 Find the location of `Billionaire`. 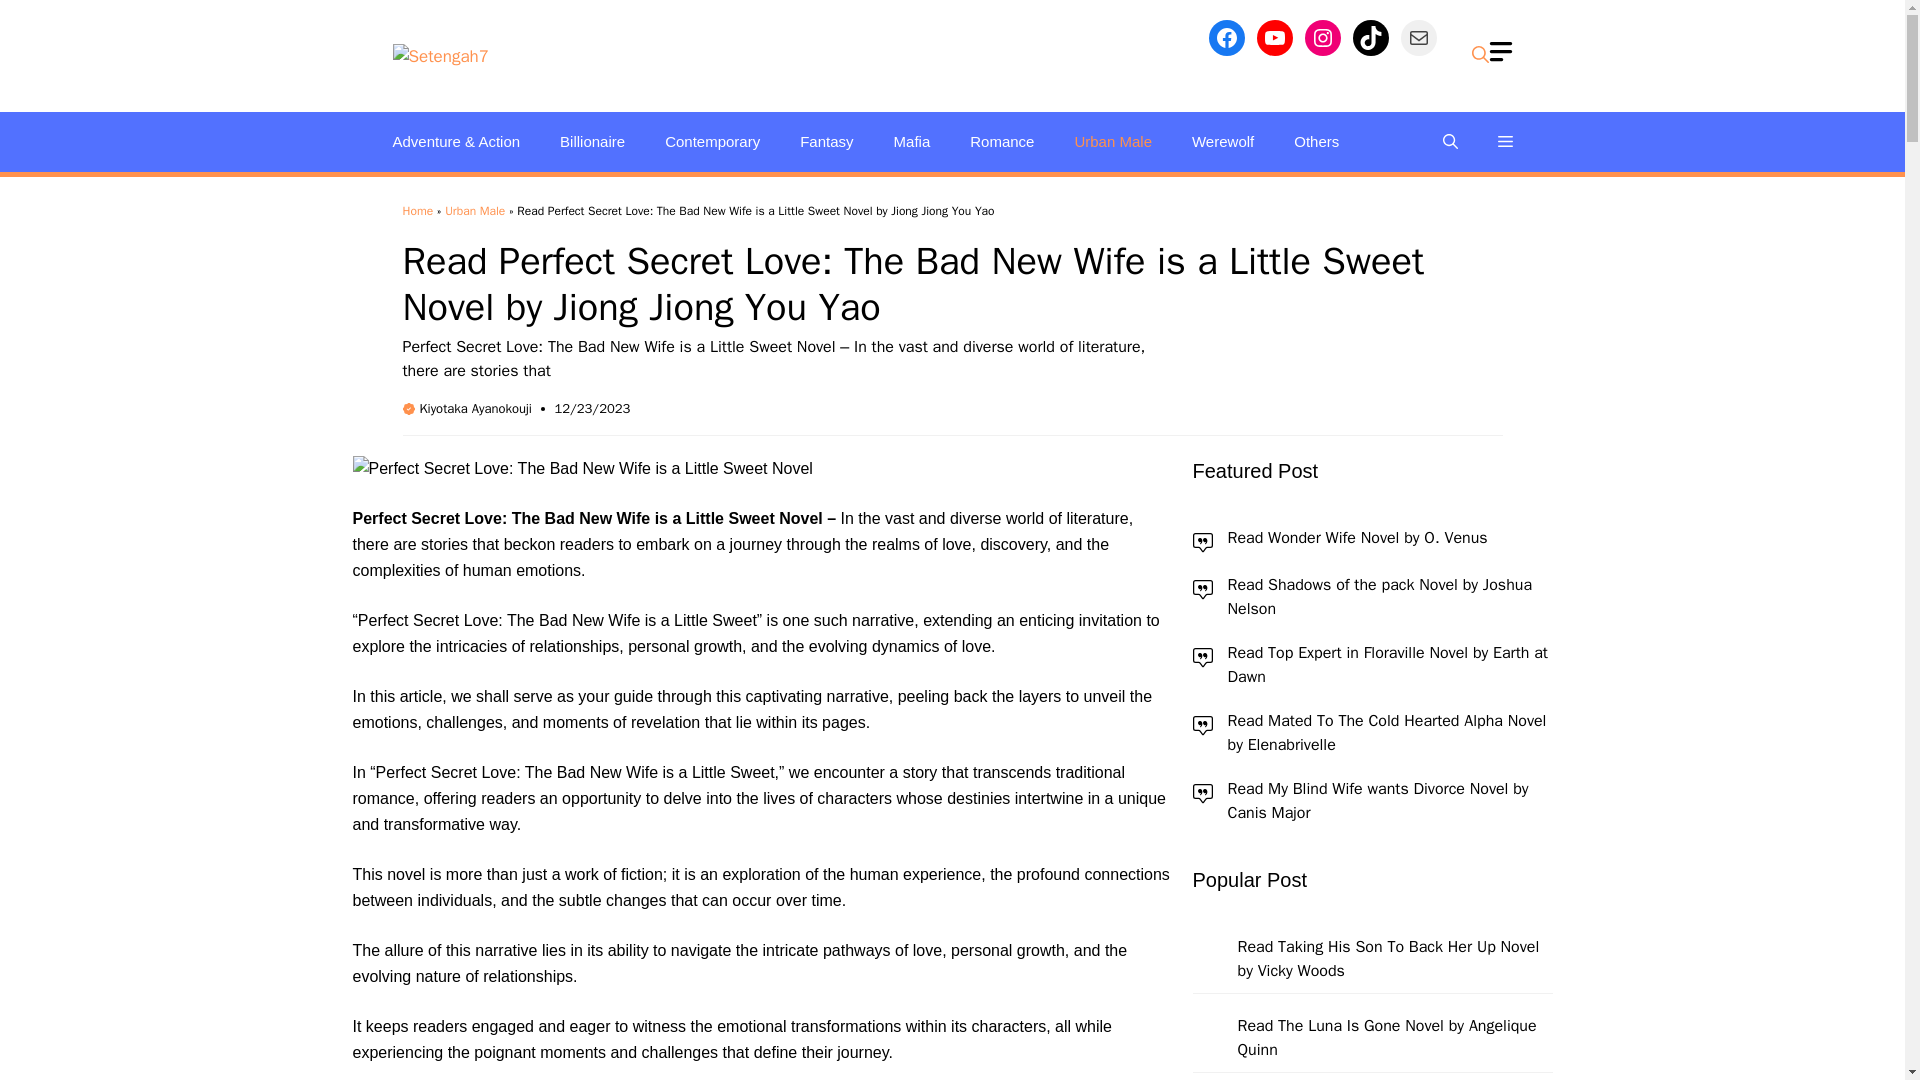

Billionaire is located at coordinates (592, 142).